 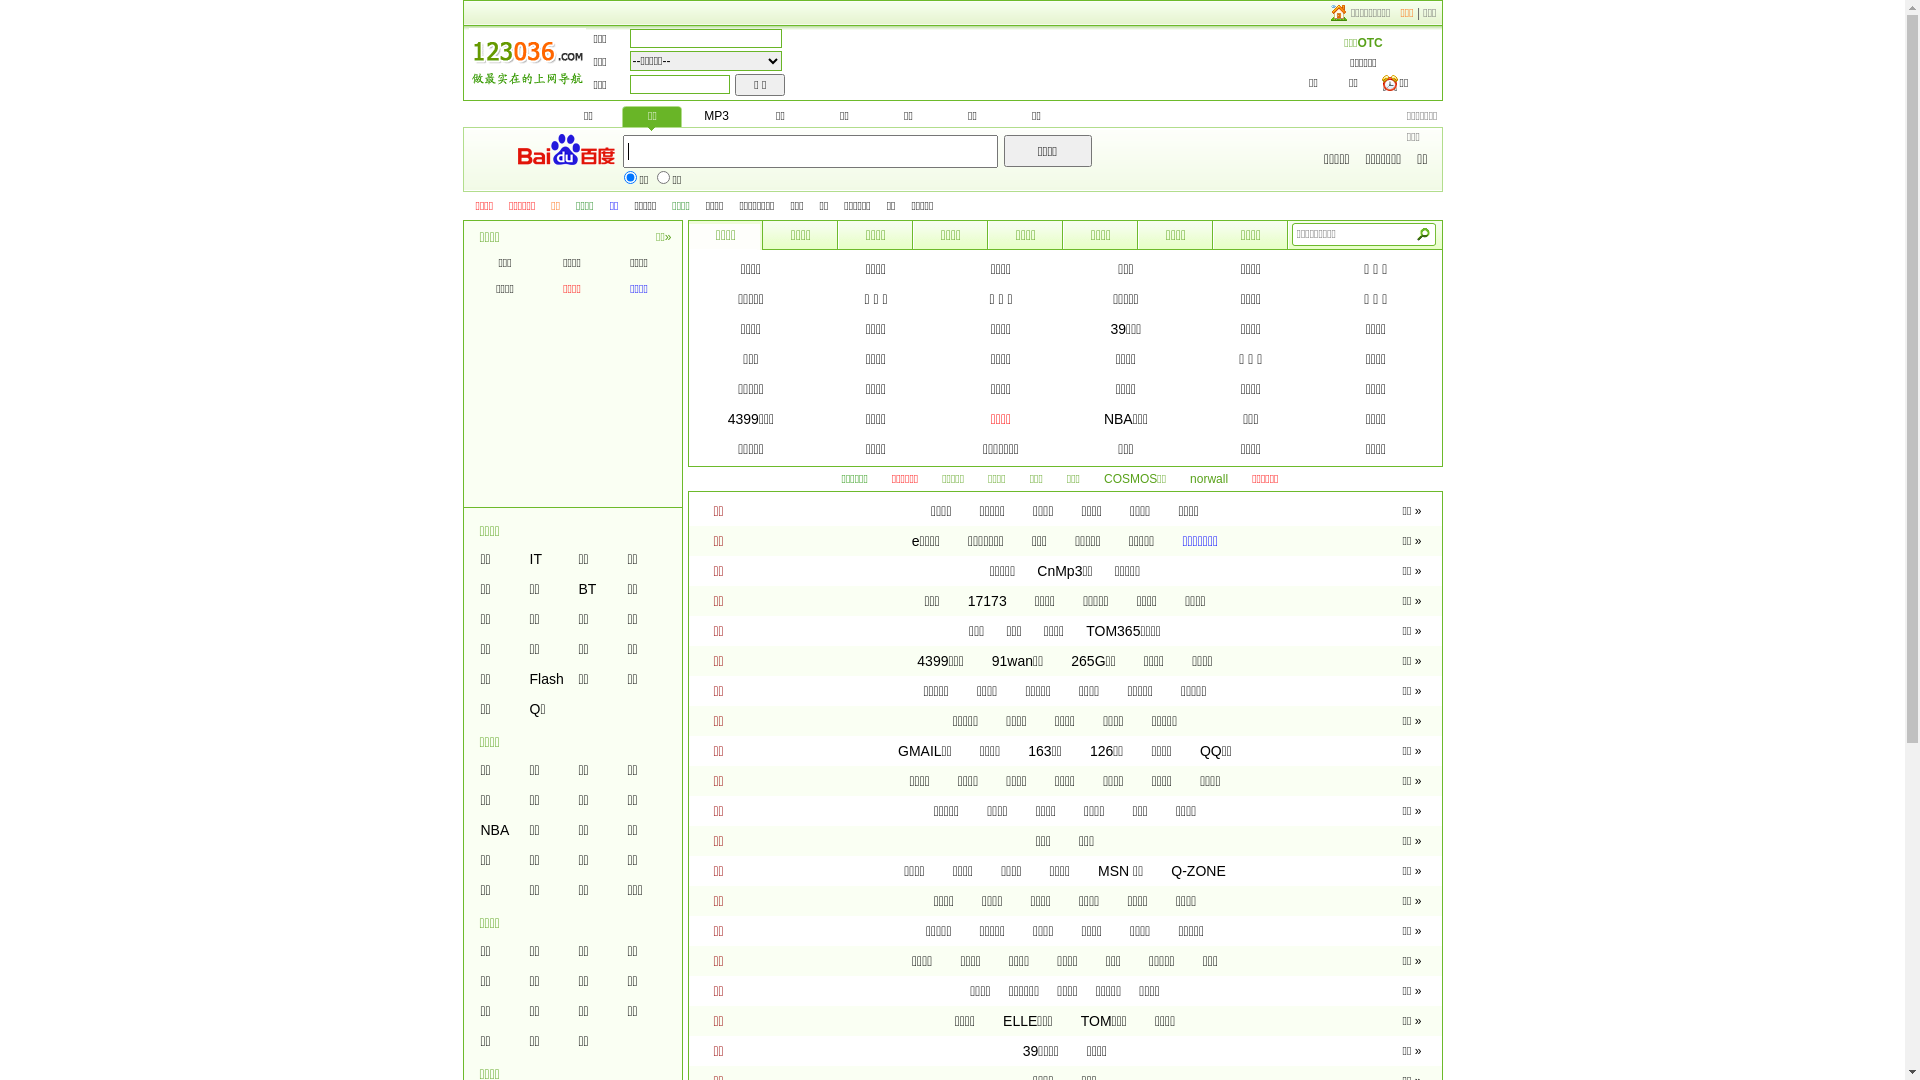 What do you see at coordinates (547, 679) in the screenshot?
I see `Flash` at bounding box center [547, 679].